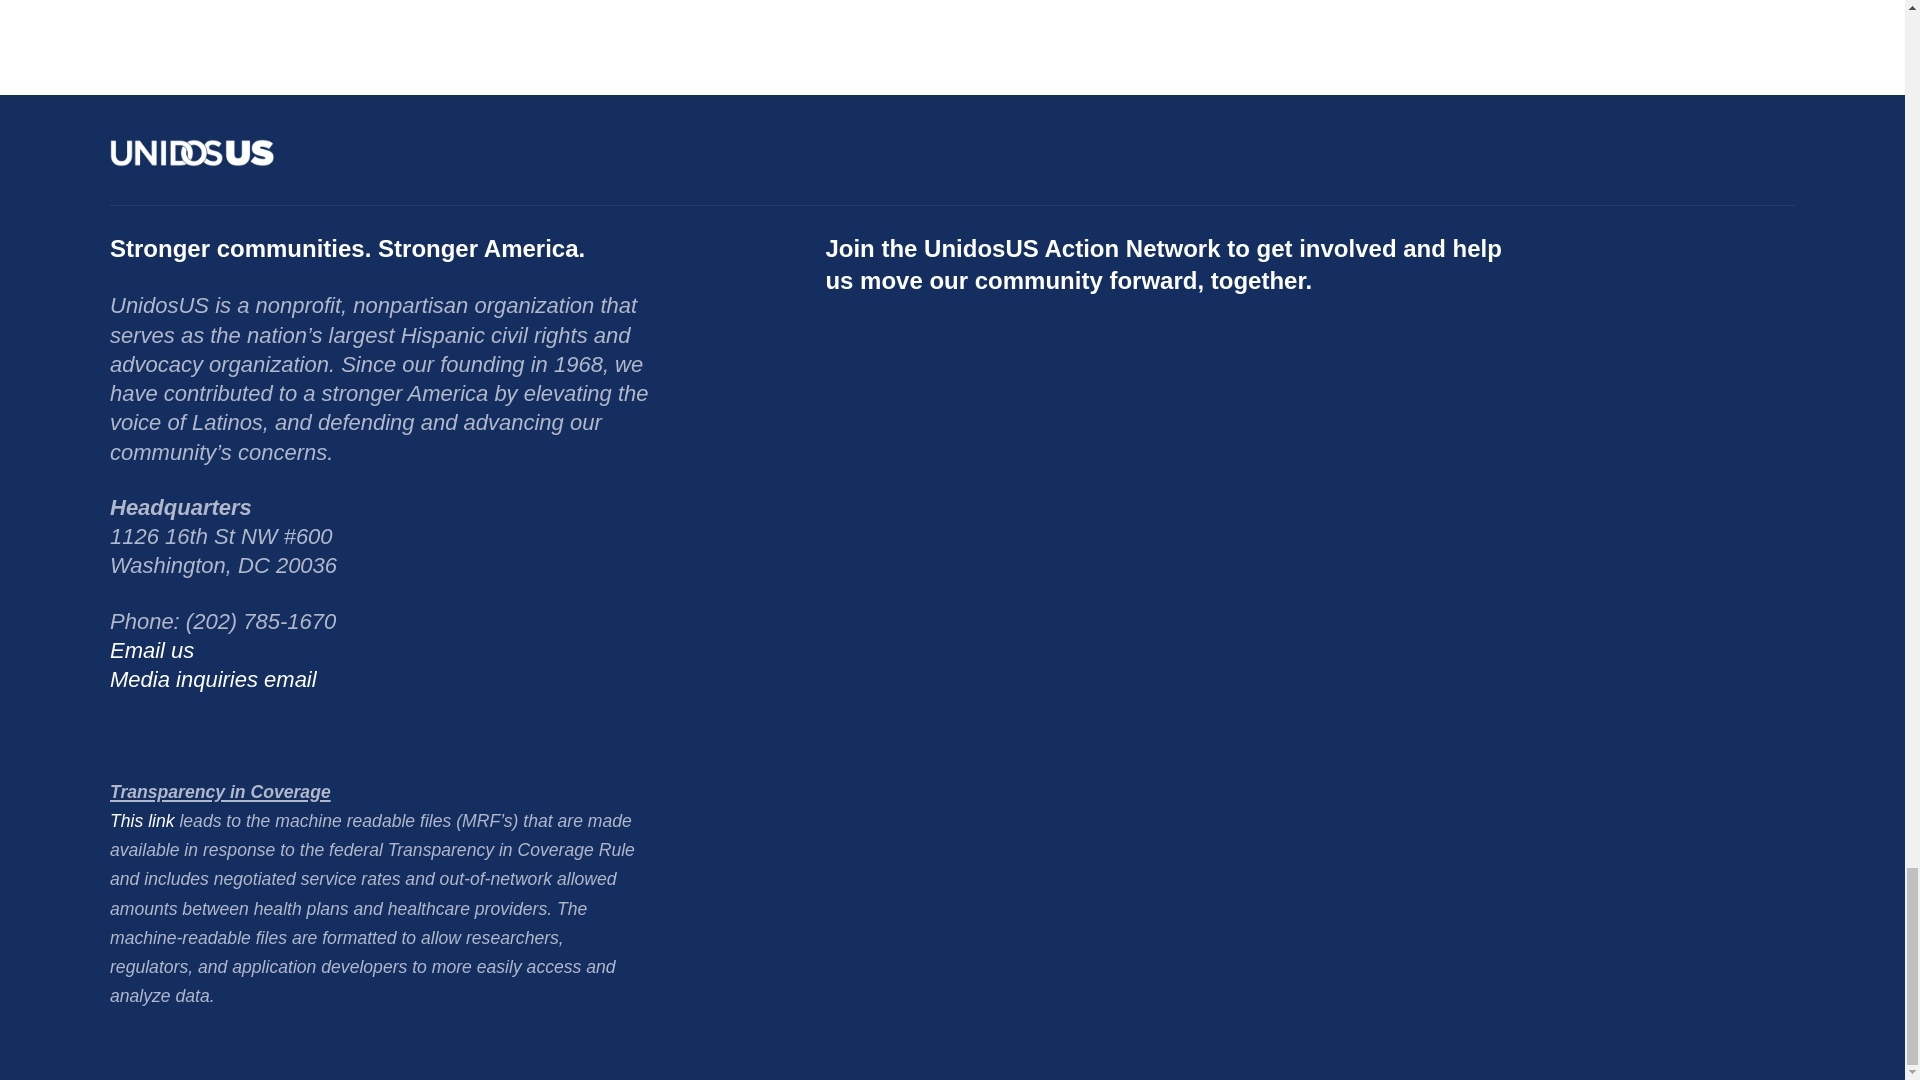  What do you see at coordinates (212, 680) in the screenshot?
I see `Media inquiries email` at bounding box center [212, 680].